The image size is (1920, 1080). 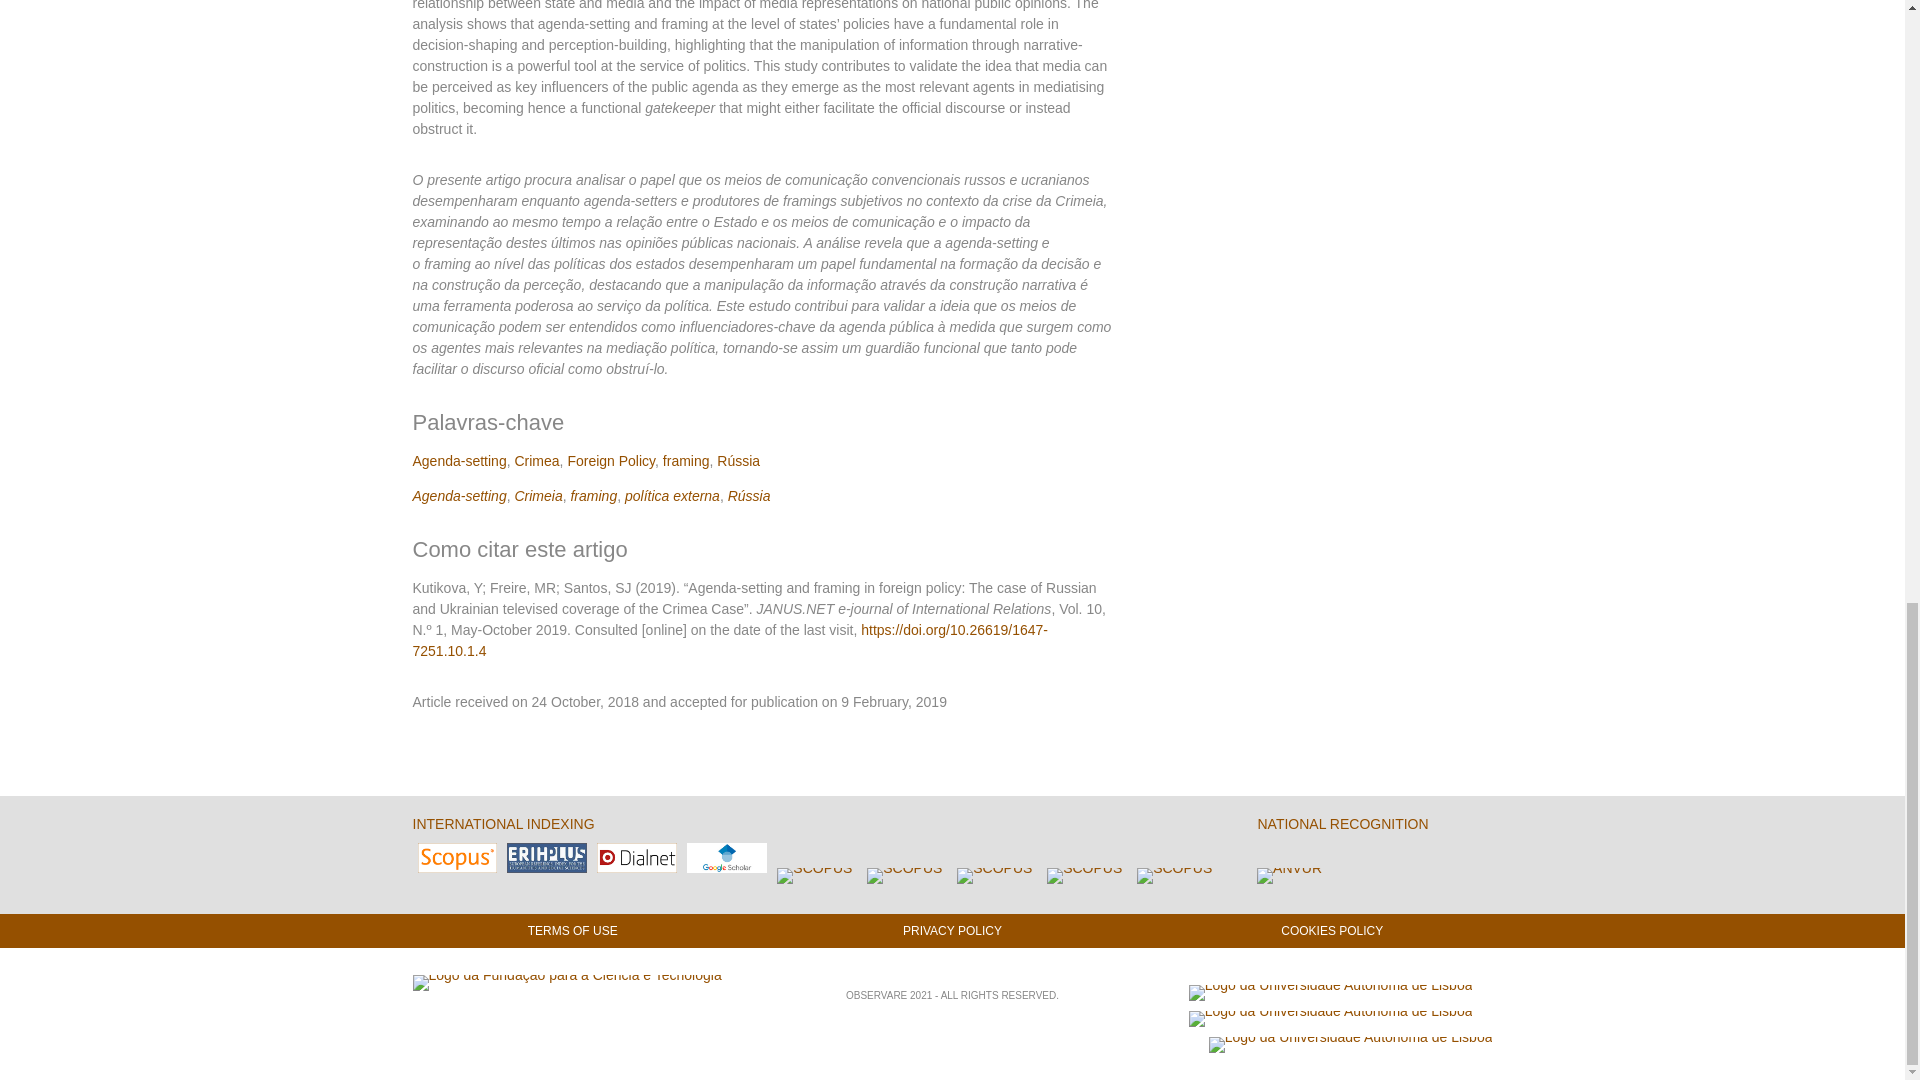 What do you see at coordinates (814, 876) in the screenshot?
I see `redib` at bounding box center [814, 876].